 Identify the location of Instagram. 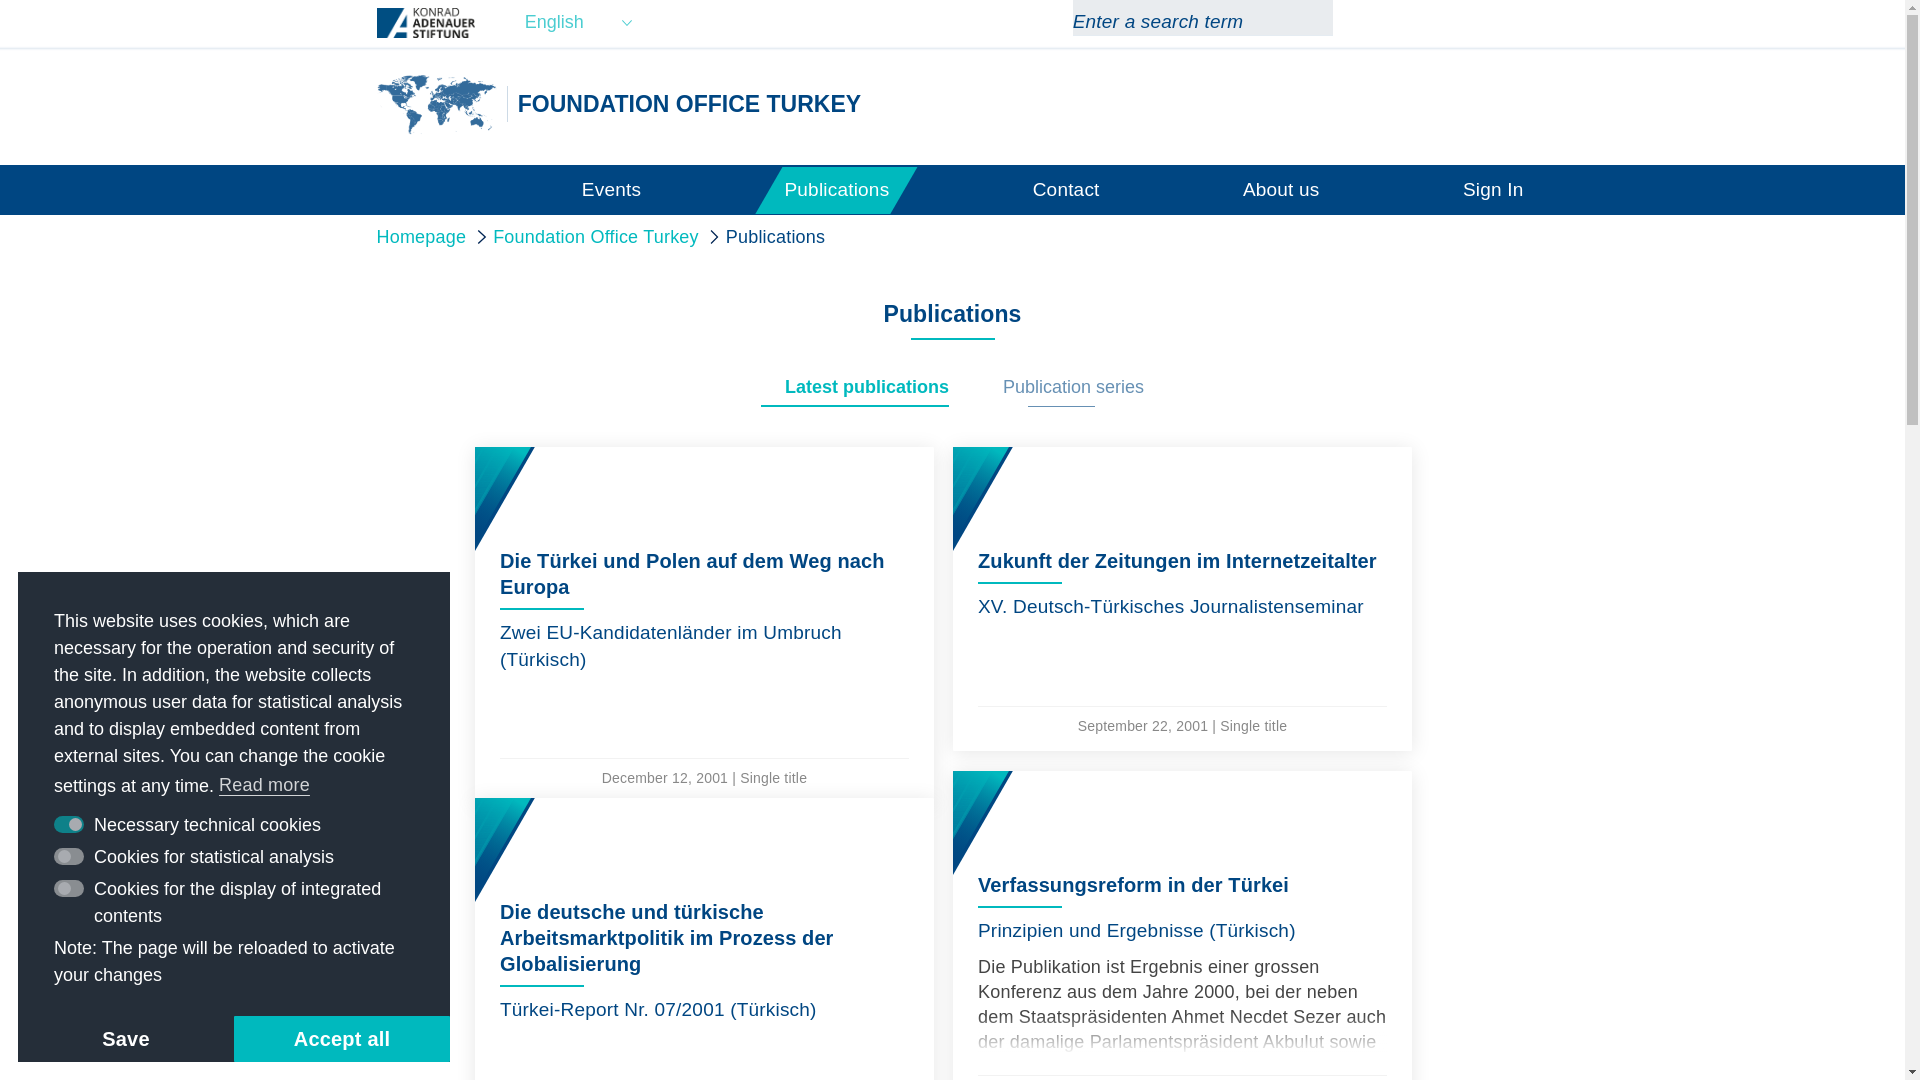
(1444, 22).